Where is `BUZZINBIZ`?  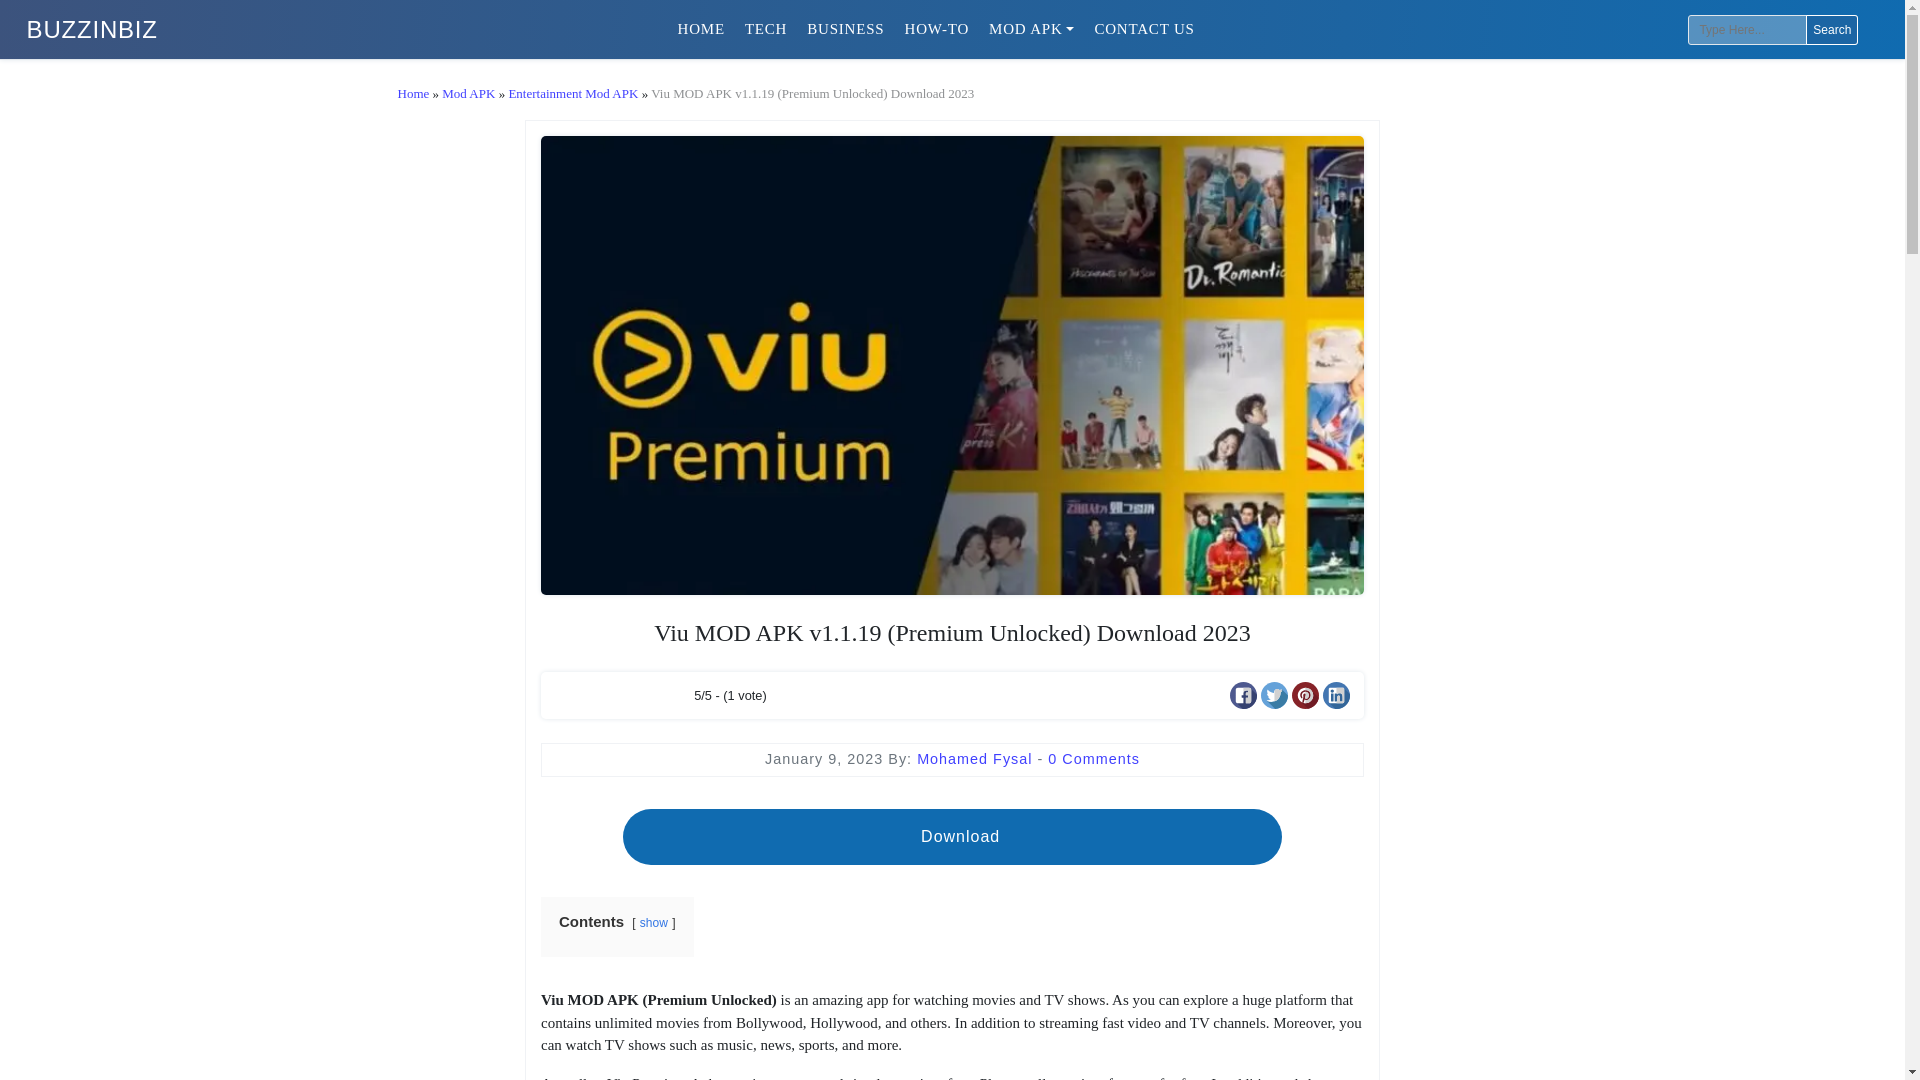 BUZZINBIZ is located at coordinates (92, 30).